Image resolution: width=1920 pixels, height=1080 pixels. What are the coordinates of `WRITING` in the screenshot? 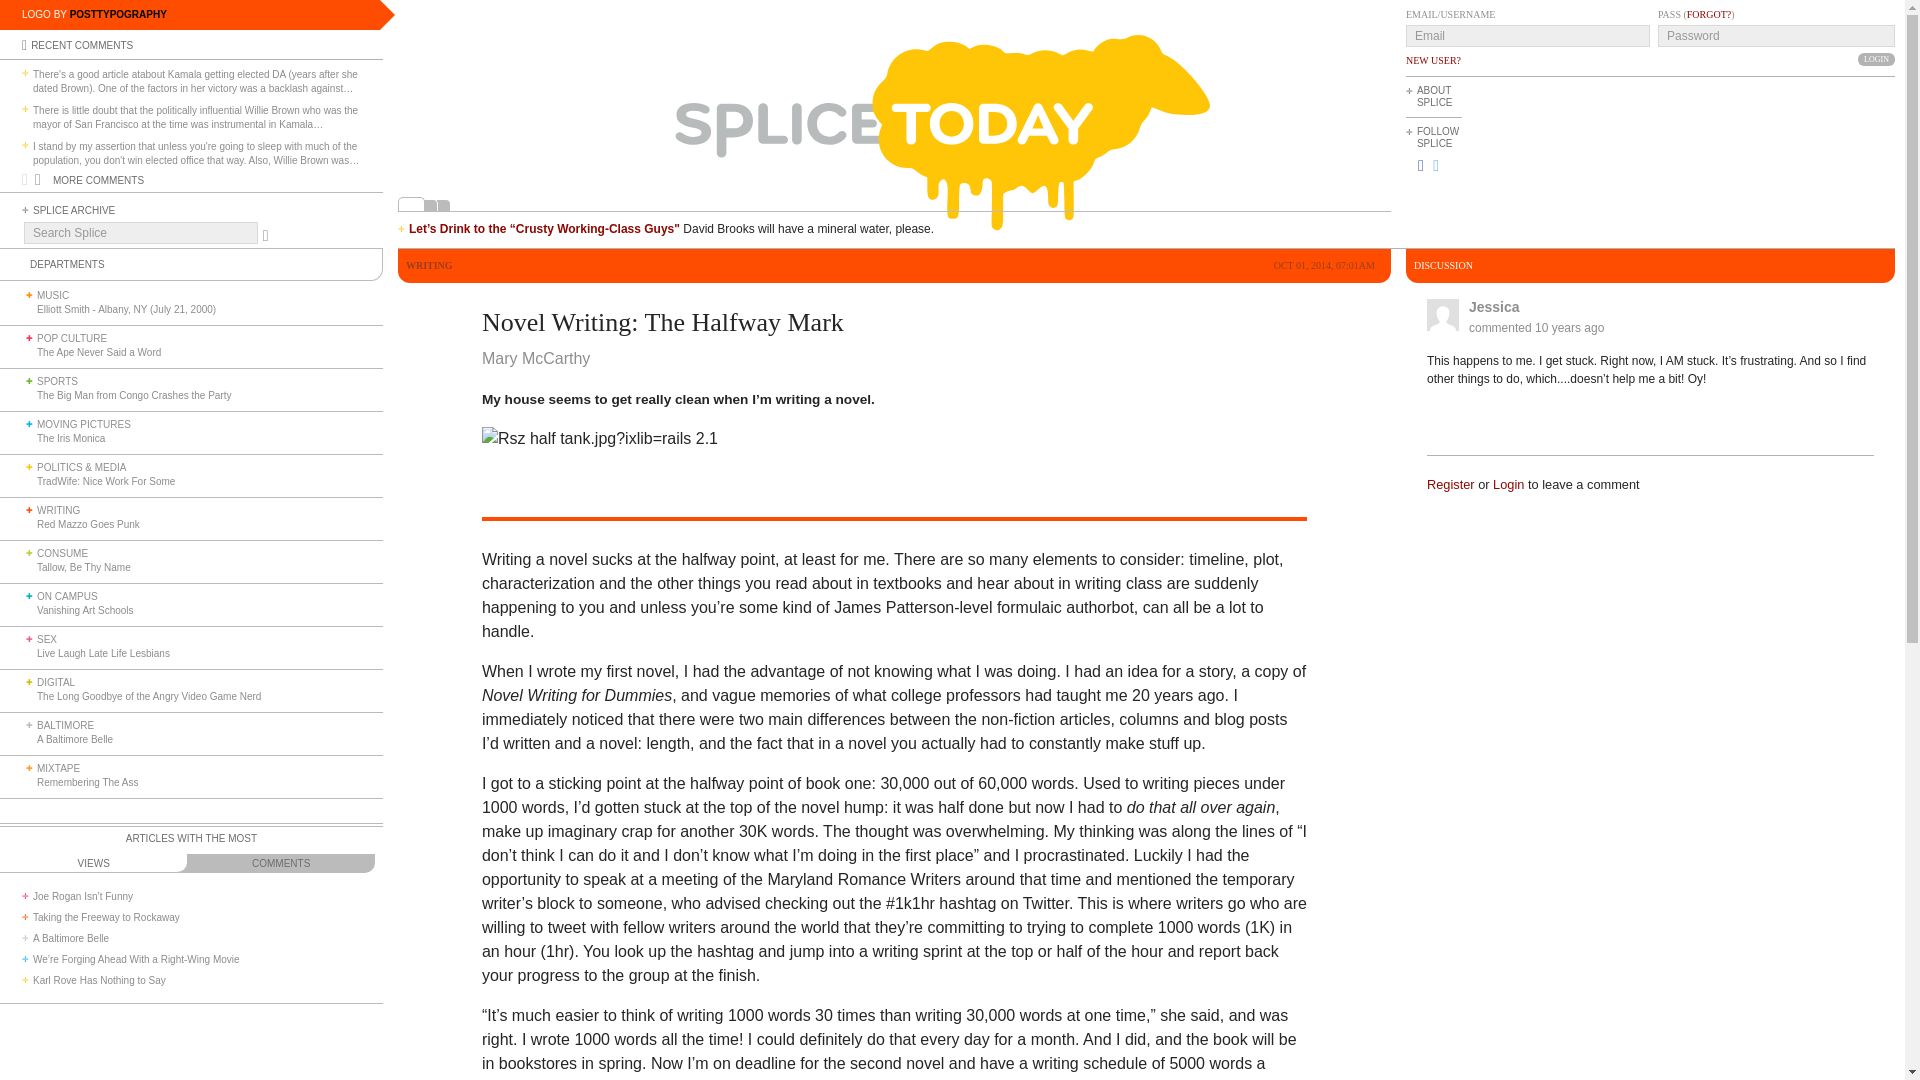 It's located at (58, 510).